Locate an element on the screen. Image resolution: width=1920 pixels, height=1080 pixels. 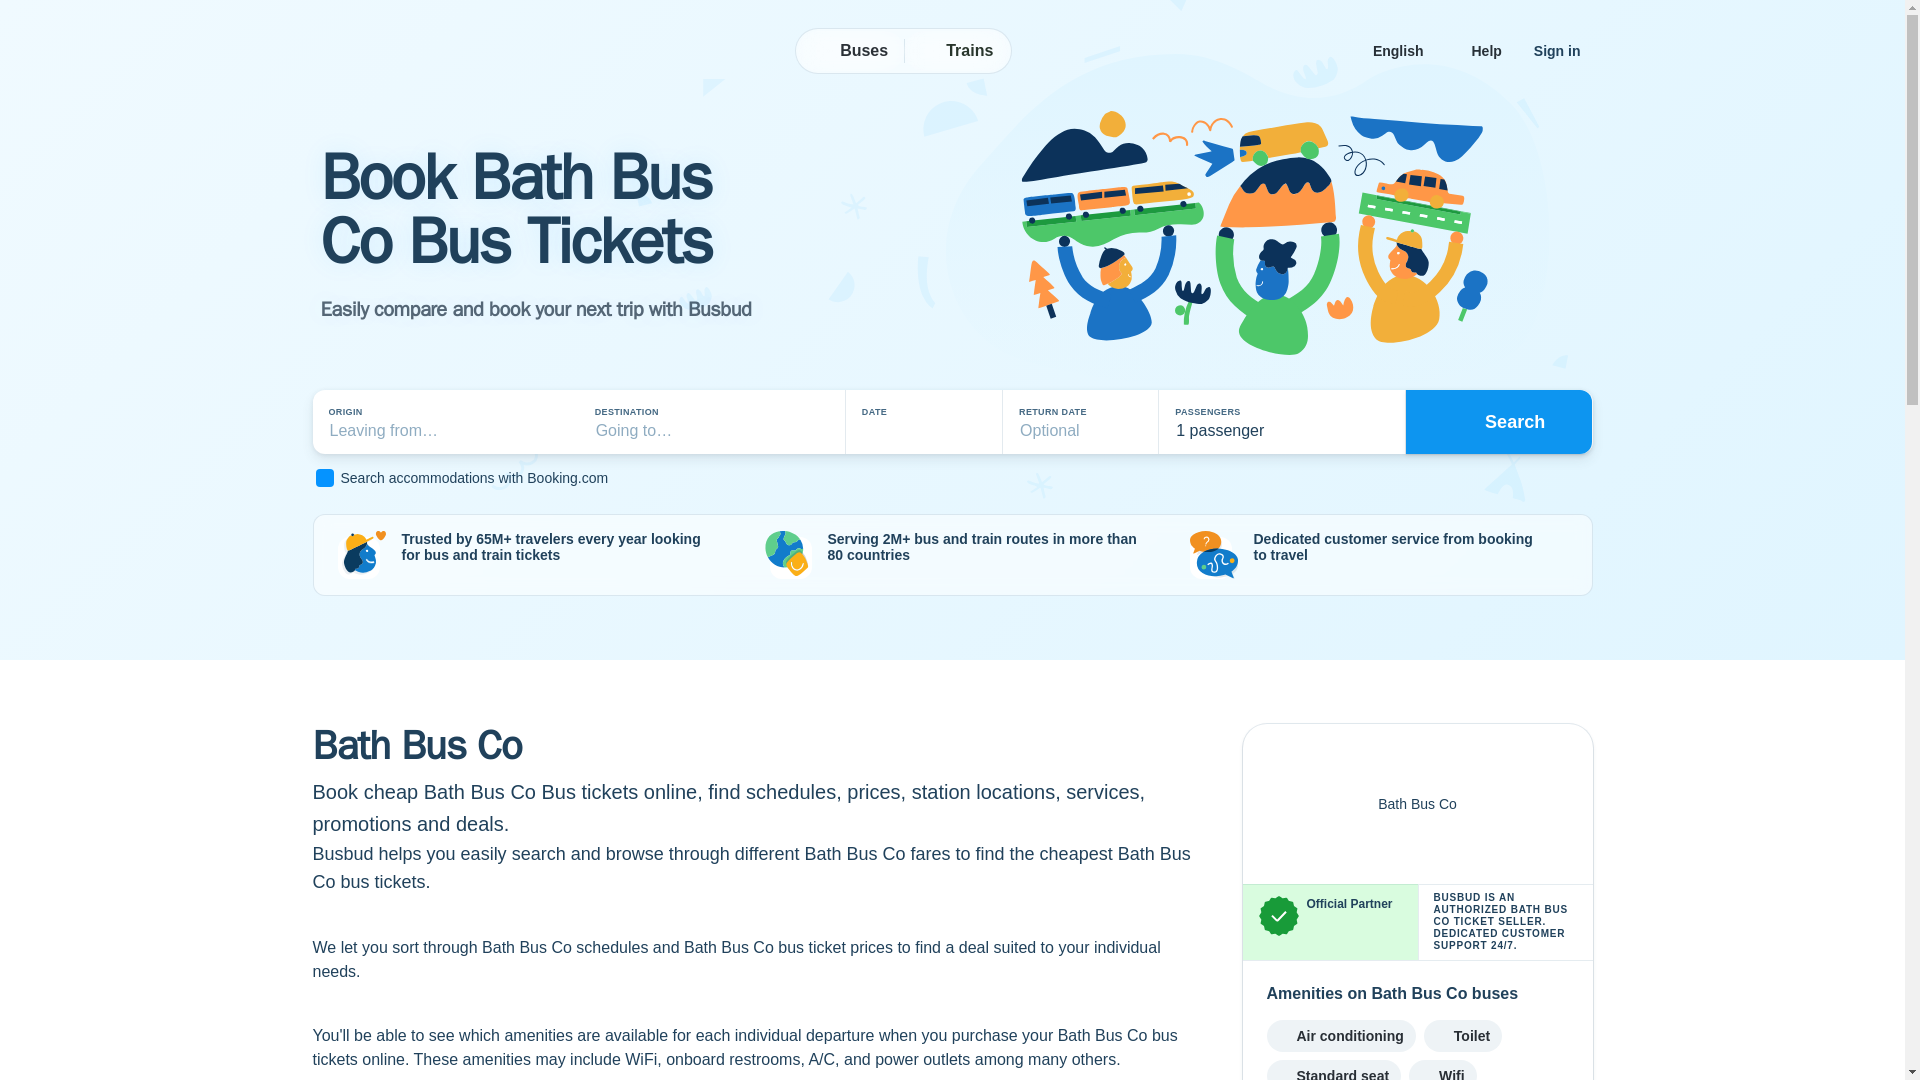
Buses is located at coordinates (851, 51).